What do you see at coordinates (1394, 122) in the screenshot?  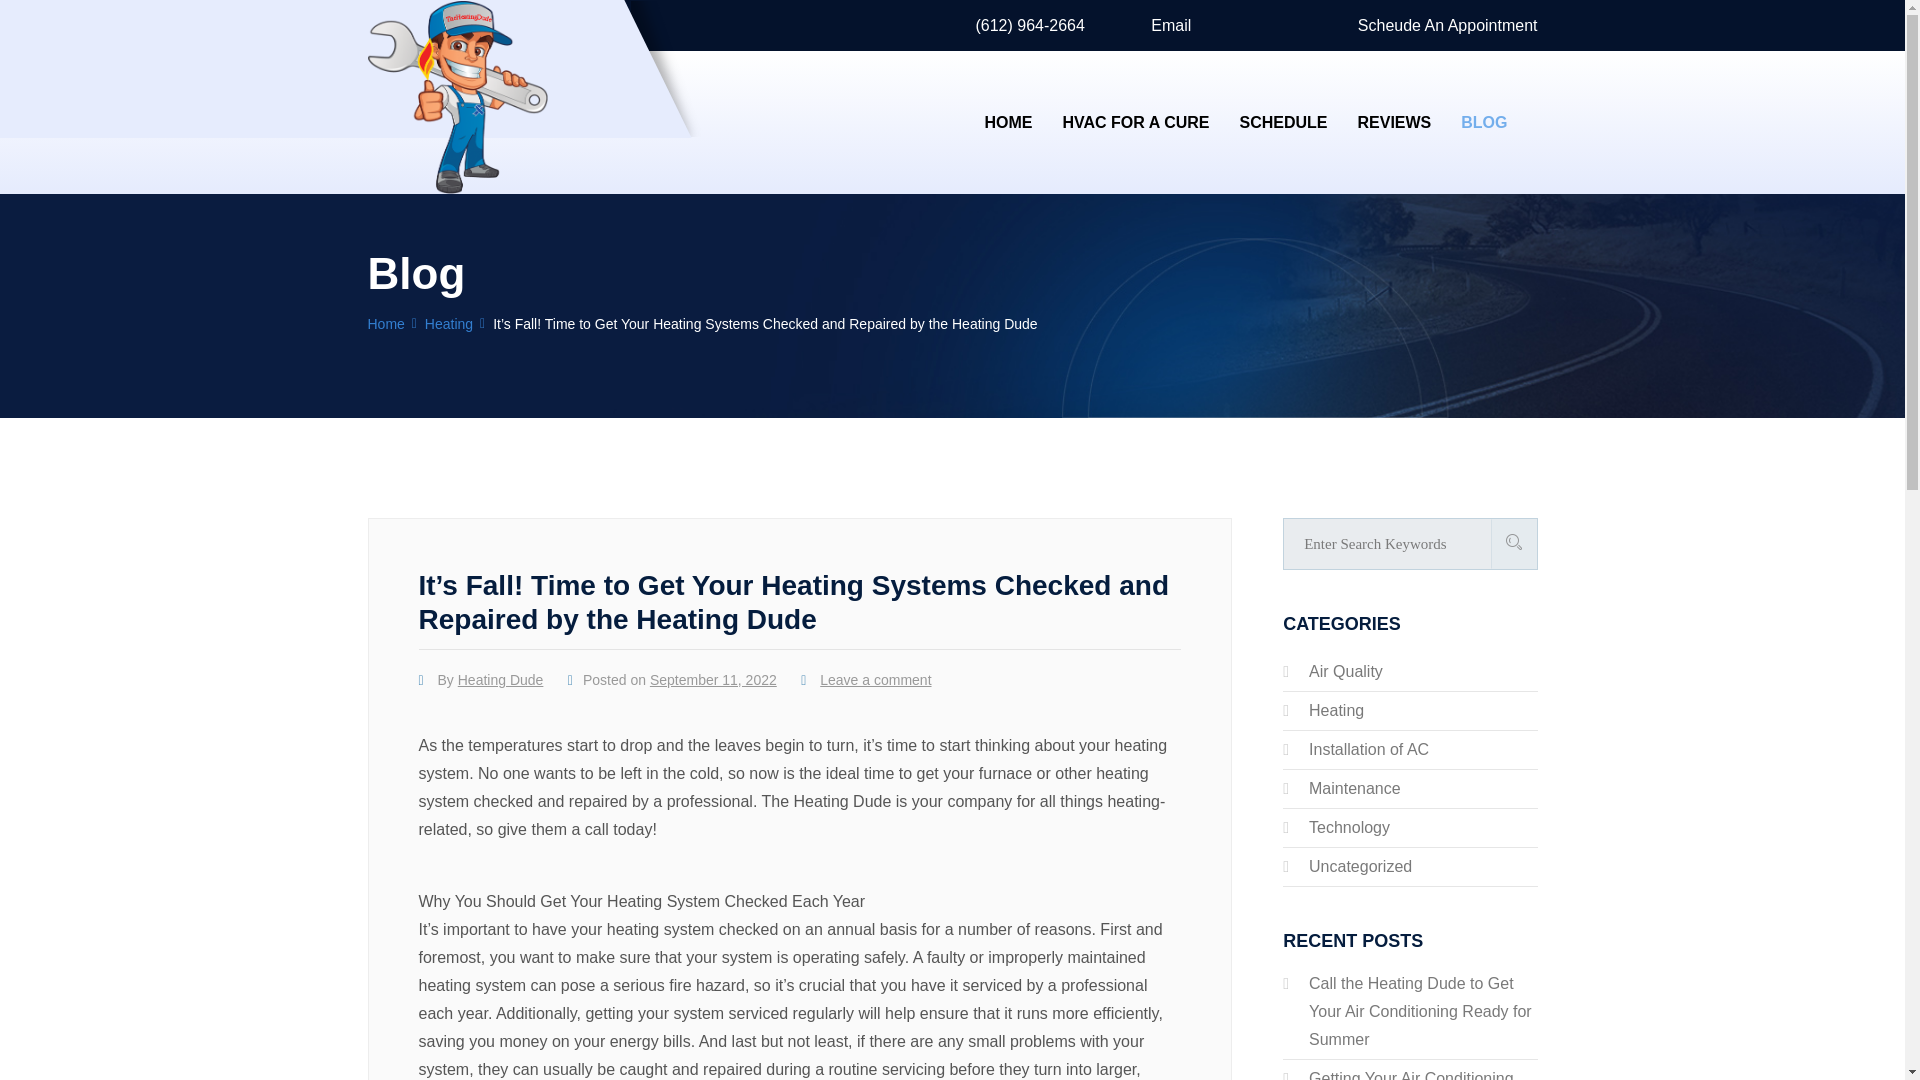 I see `REVIEWS` at bounding box center [1394, 122].